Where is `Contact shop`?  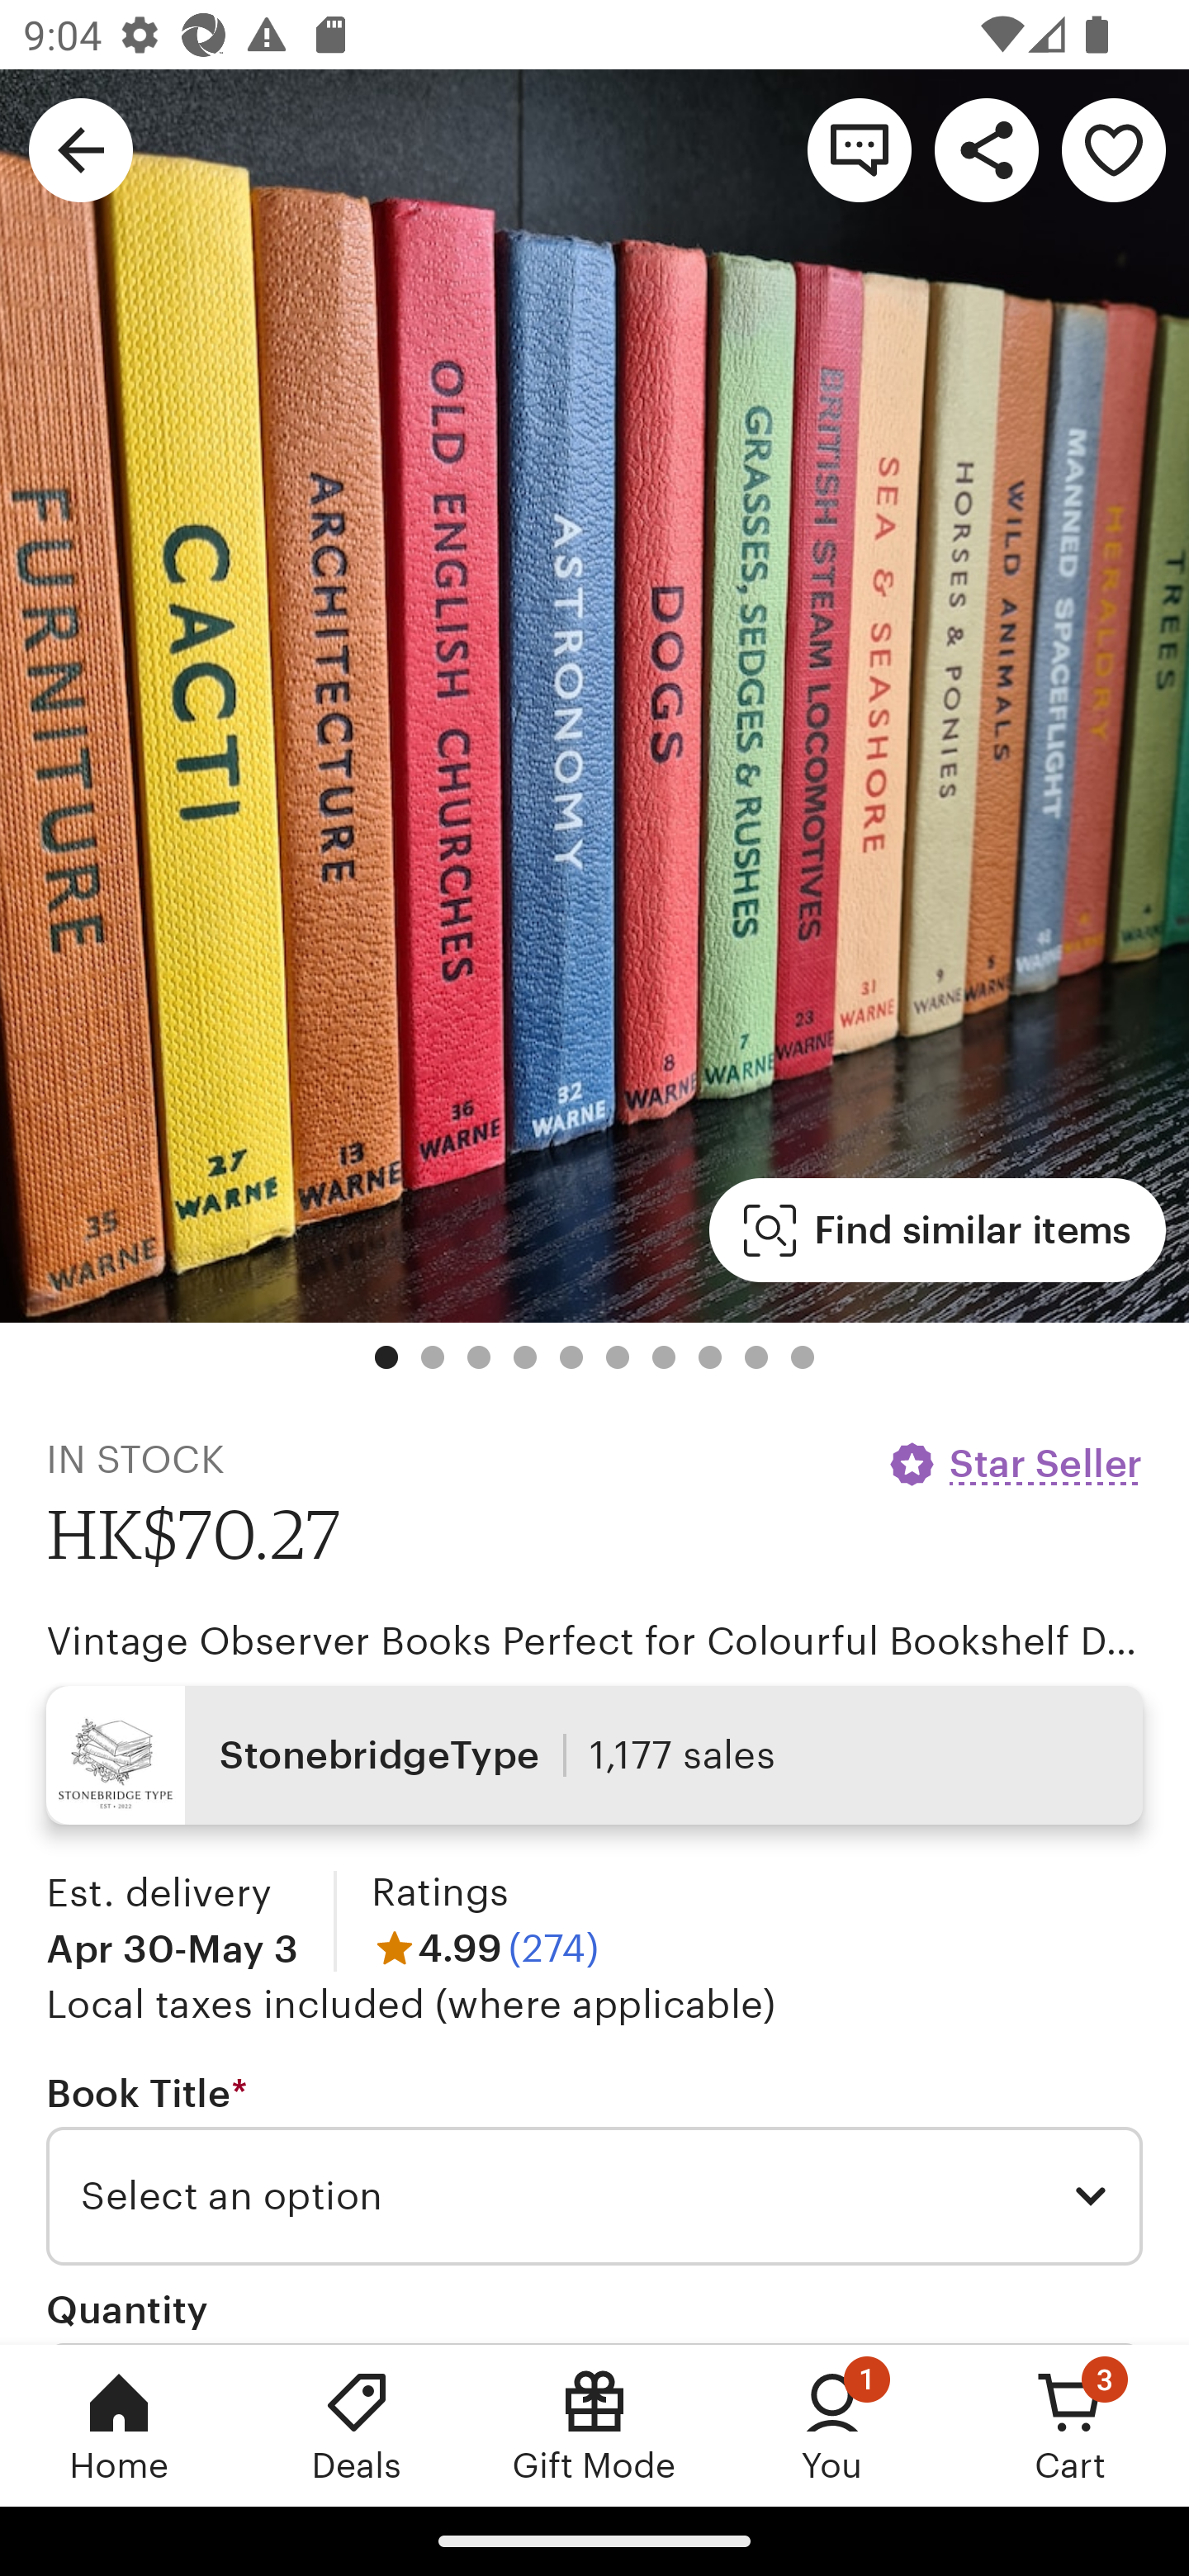 Contact shop is located at coordinates (859, 149).